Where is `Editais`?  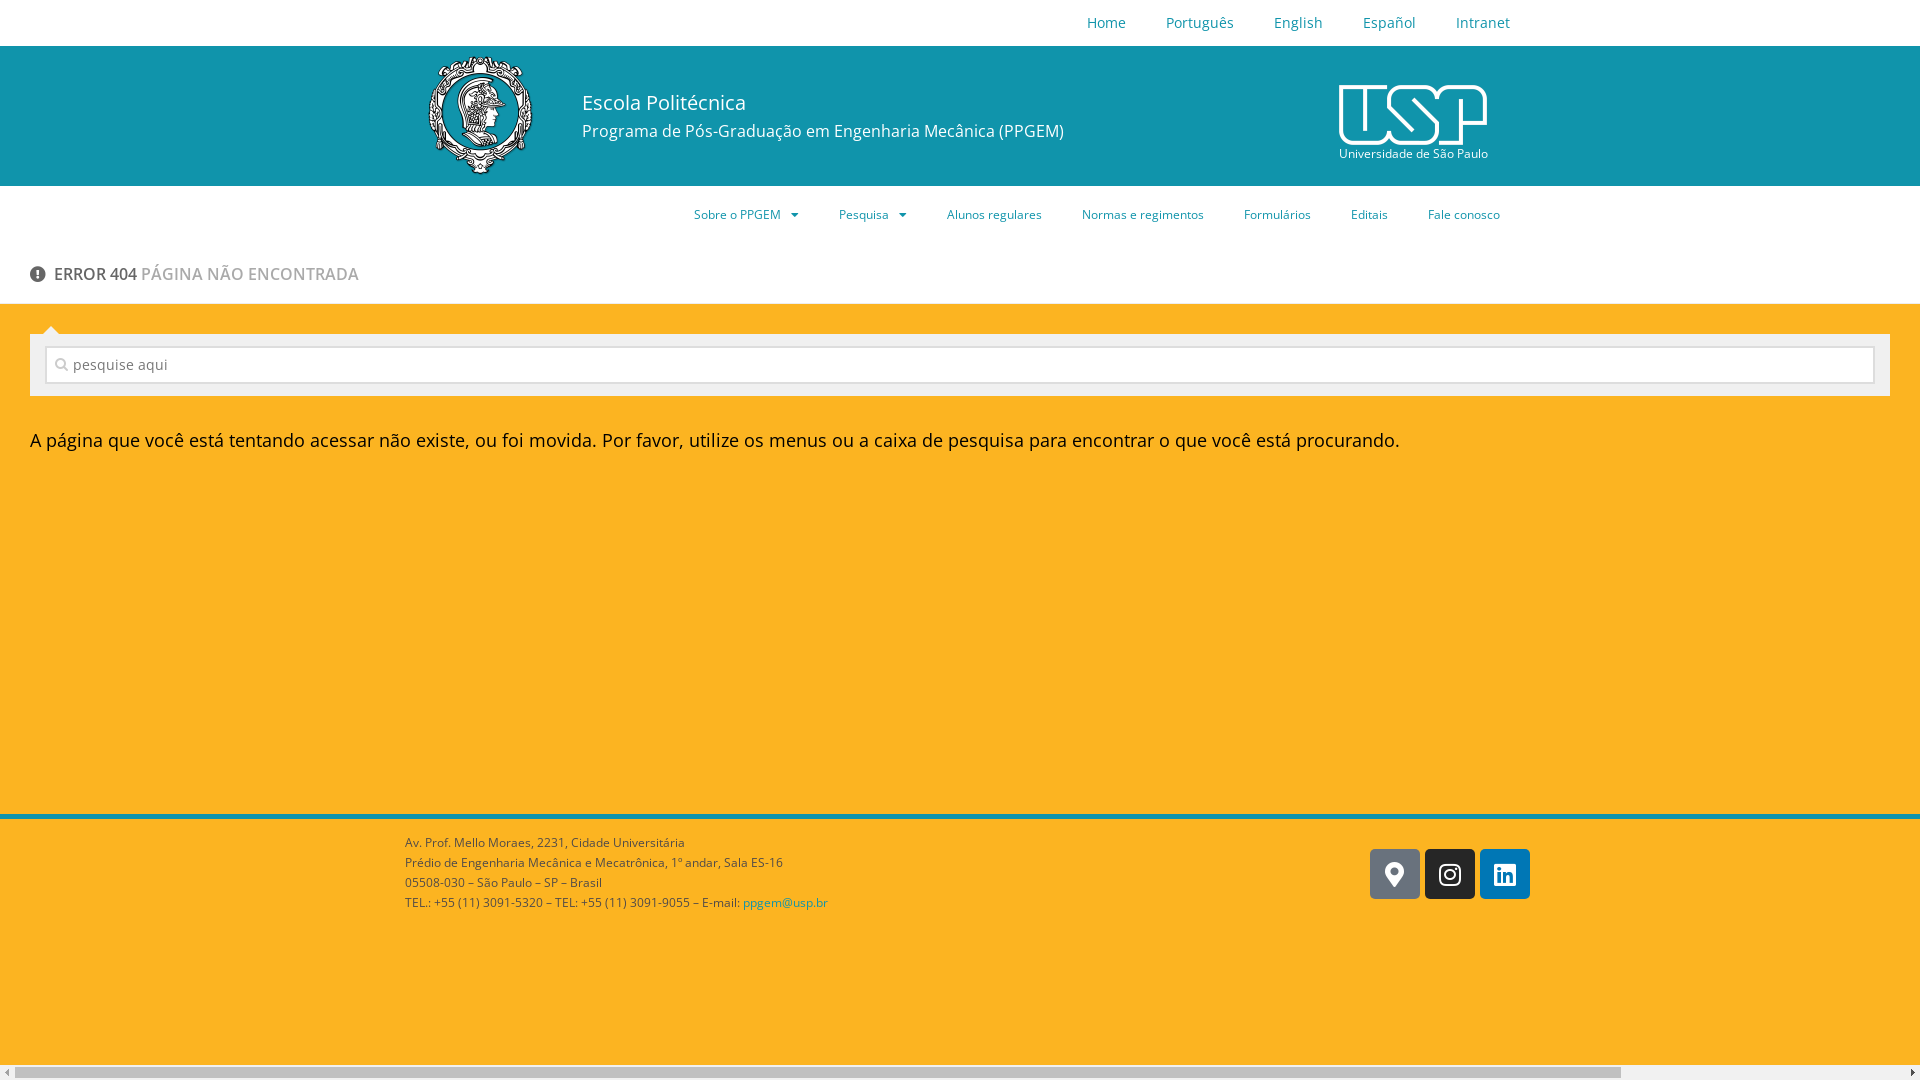
Editais is located at coordinates (1370, 215).